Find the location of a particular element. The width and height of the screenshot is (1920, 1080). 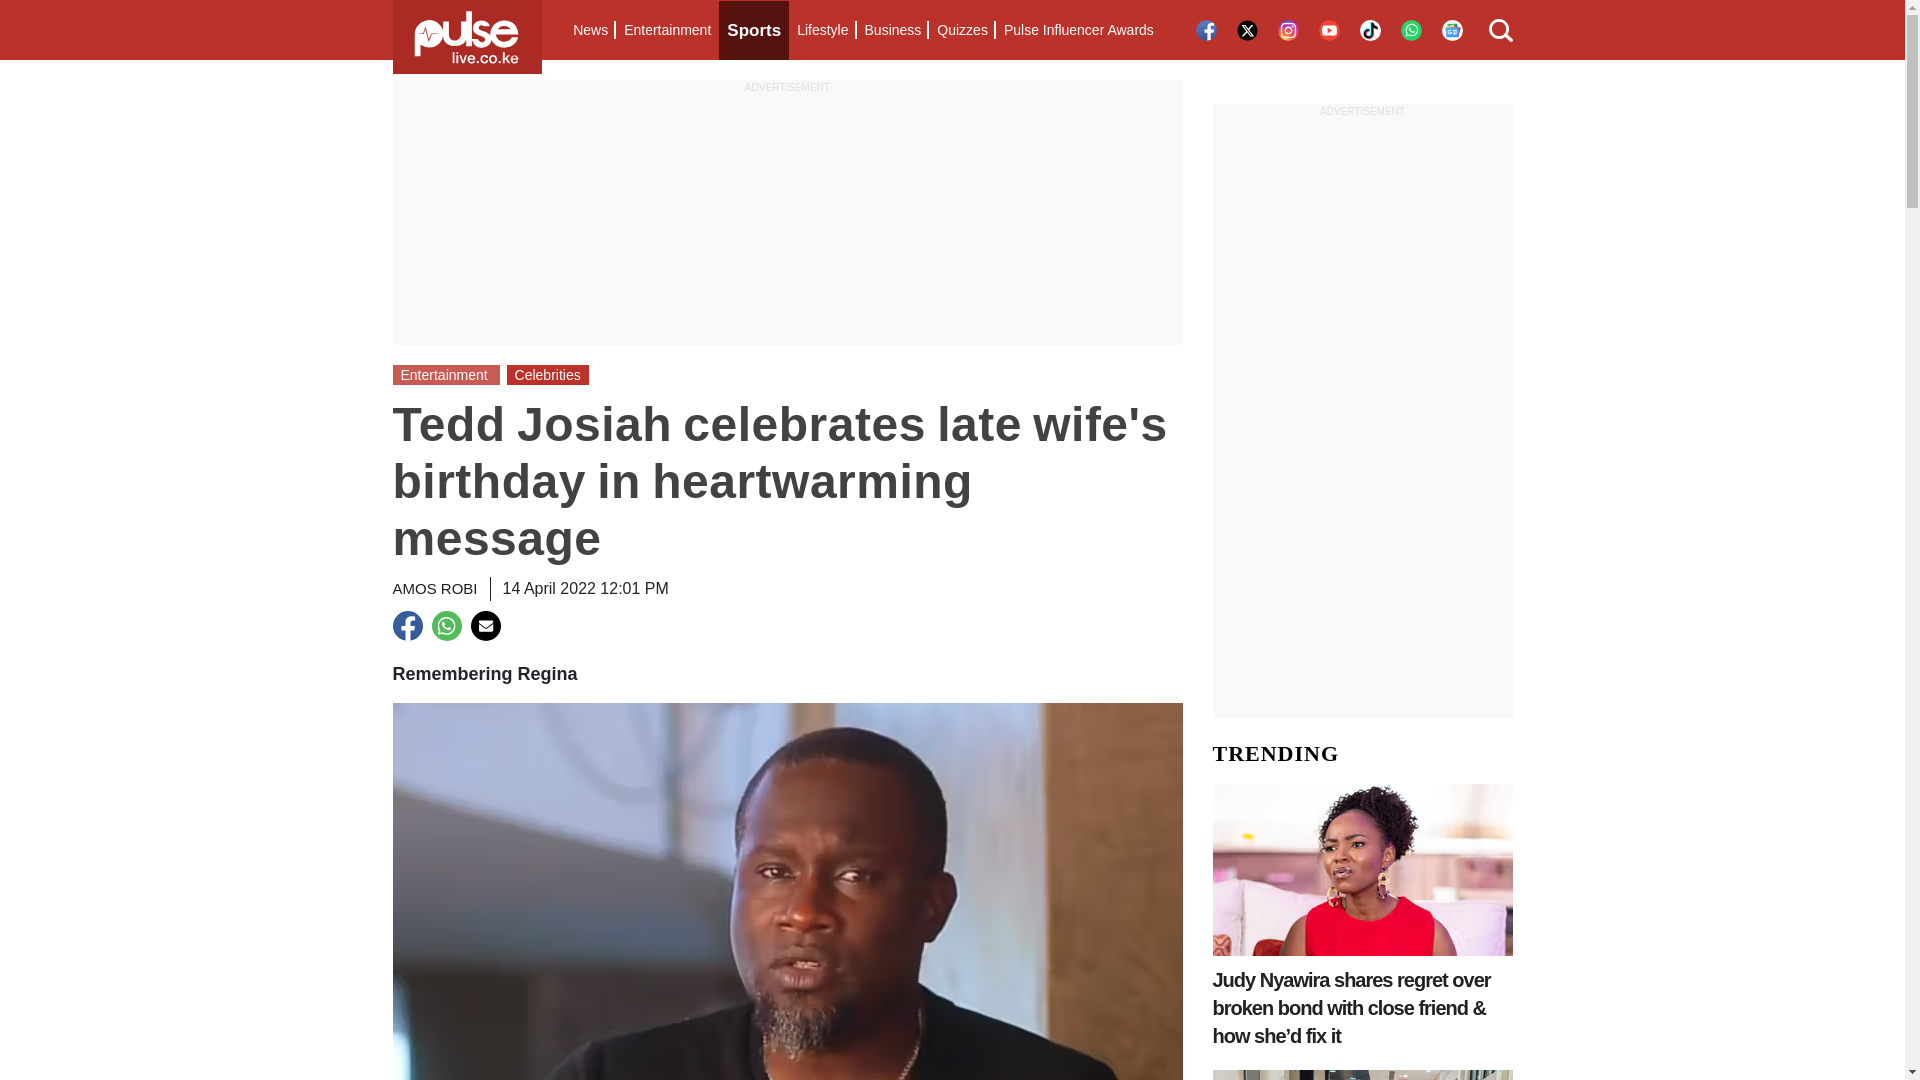

Entertainment is located at coordinates (667, 30).